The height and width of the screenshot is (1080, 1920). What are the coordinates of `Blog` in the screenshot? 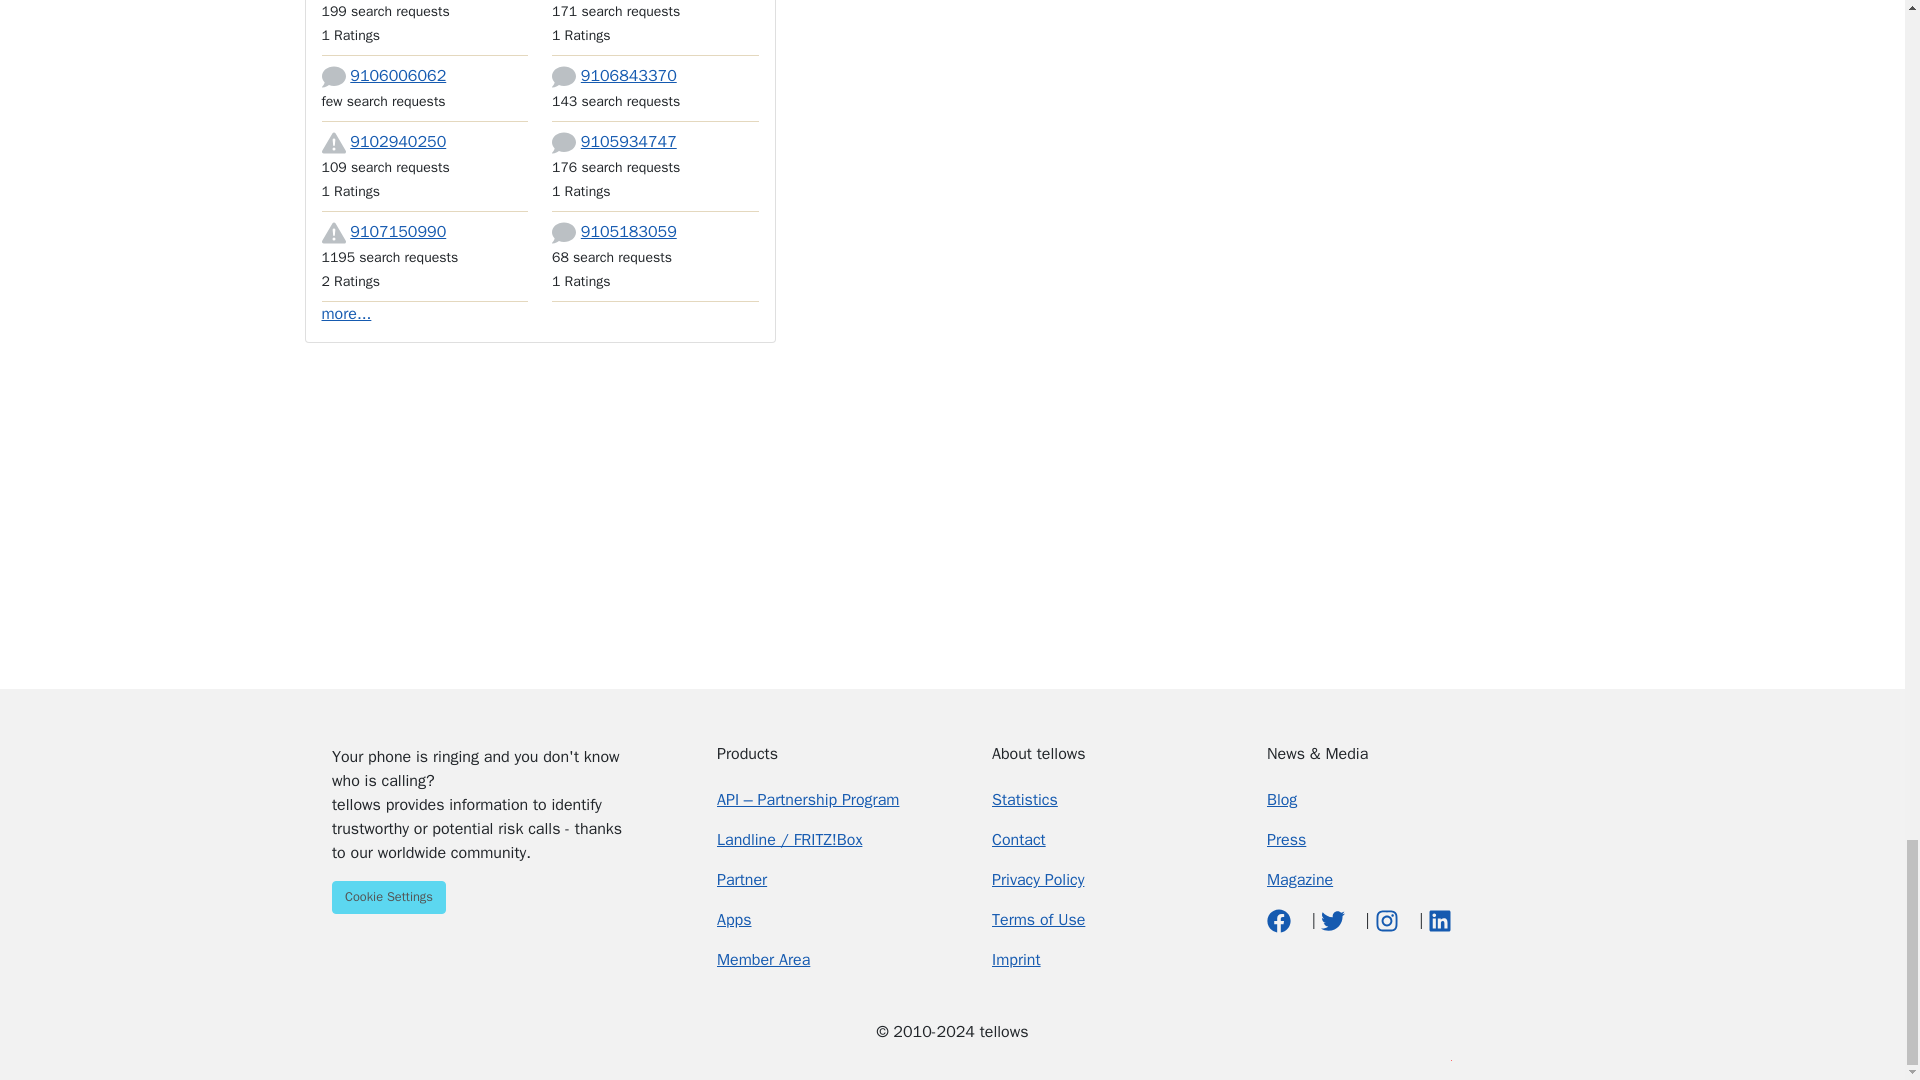 It's located at (1282, 800).